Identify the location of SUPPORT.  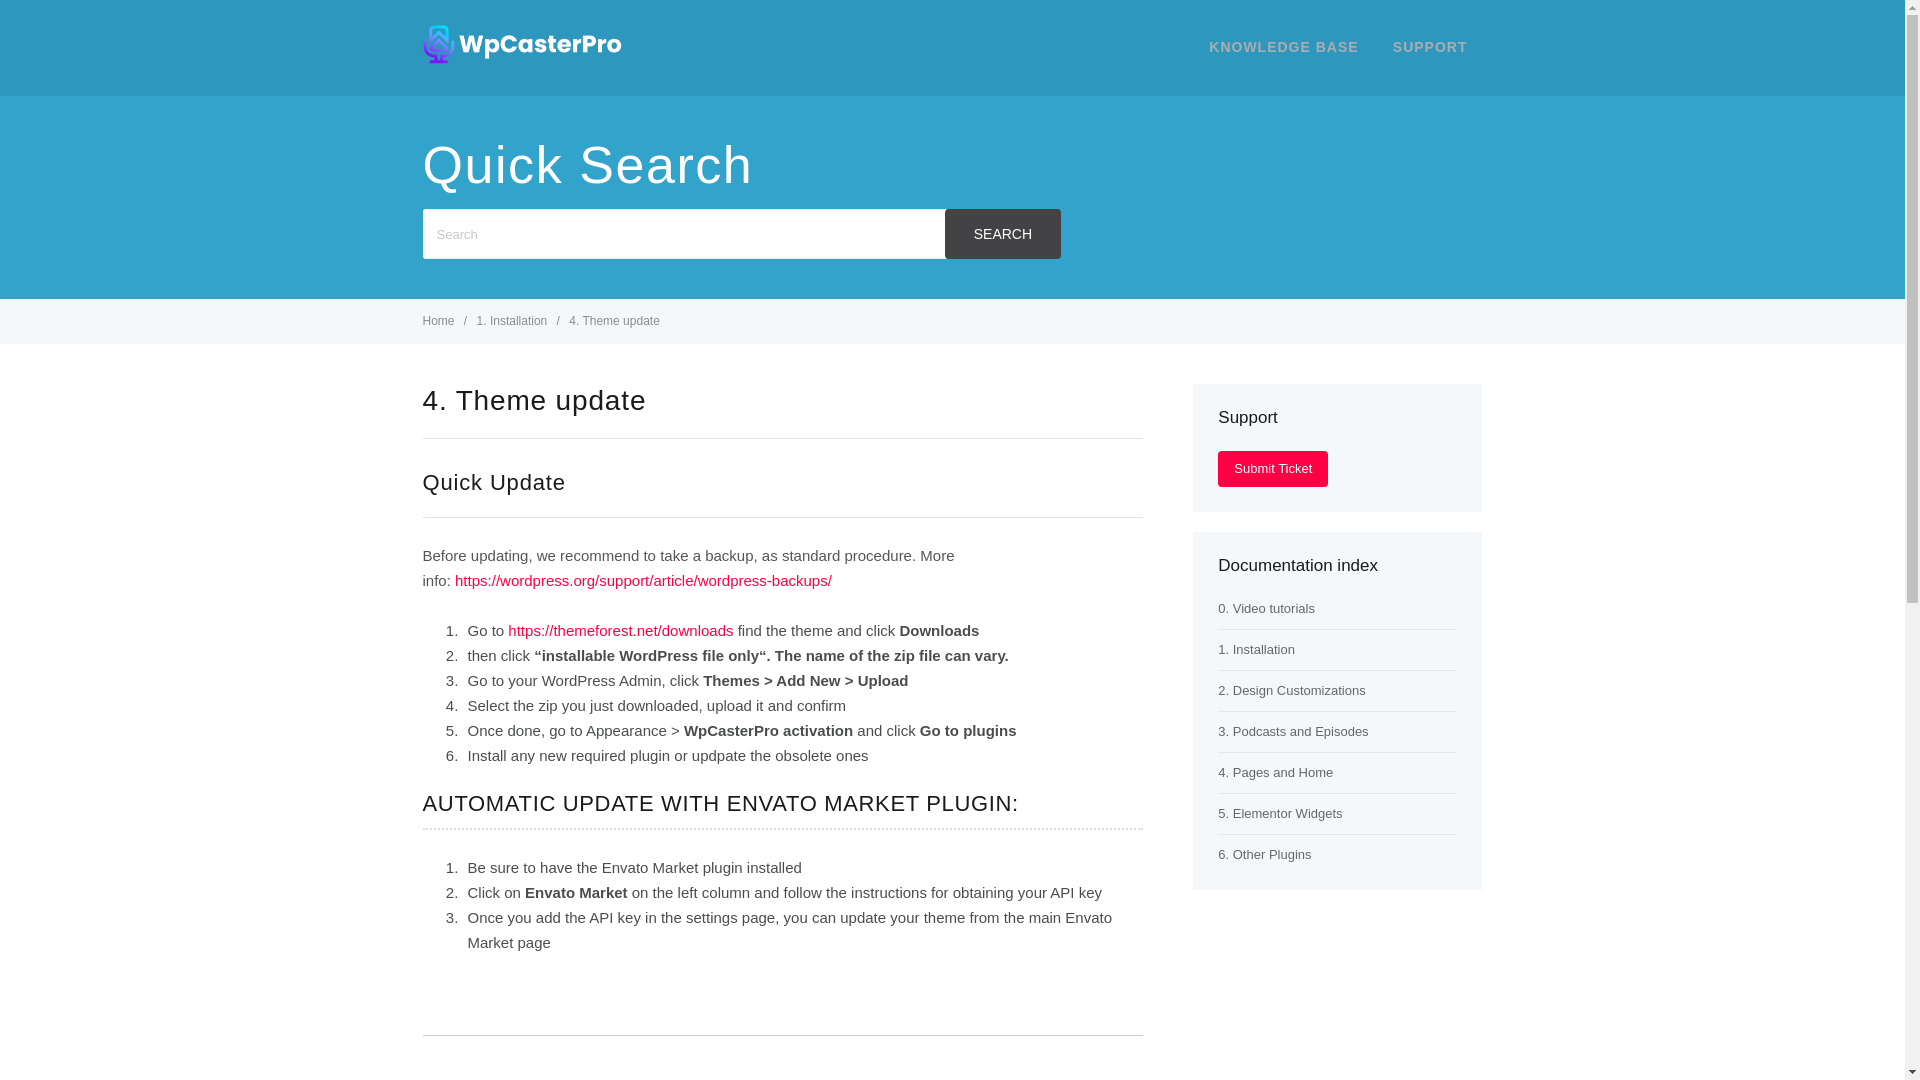
(1430, 46).